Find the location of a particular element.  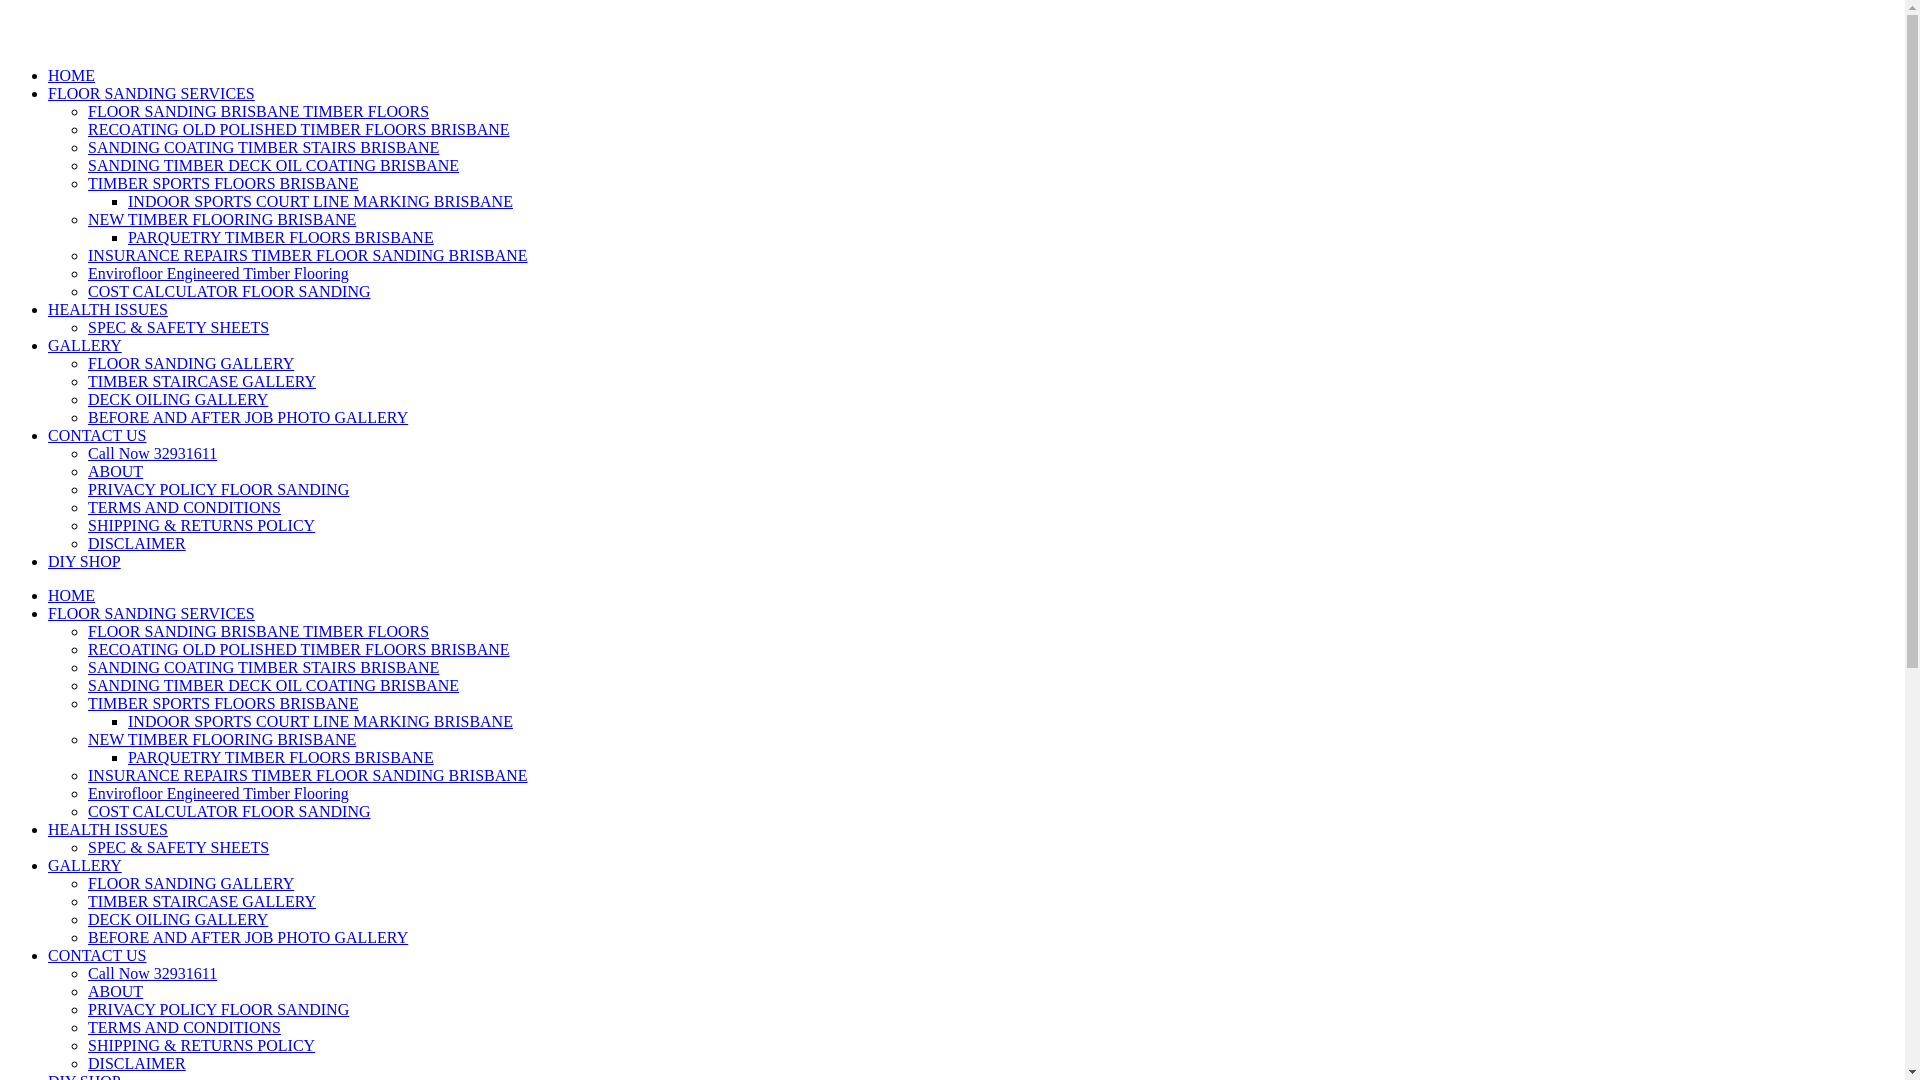

TIMBER STAIRCASE GALLERY is located at coordinates (202, 902).